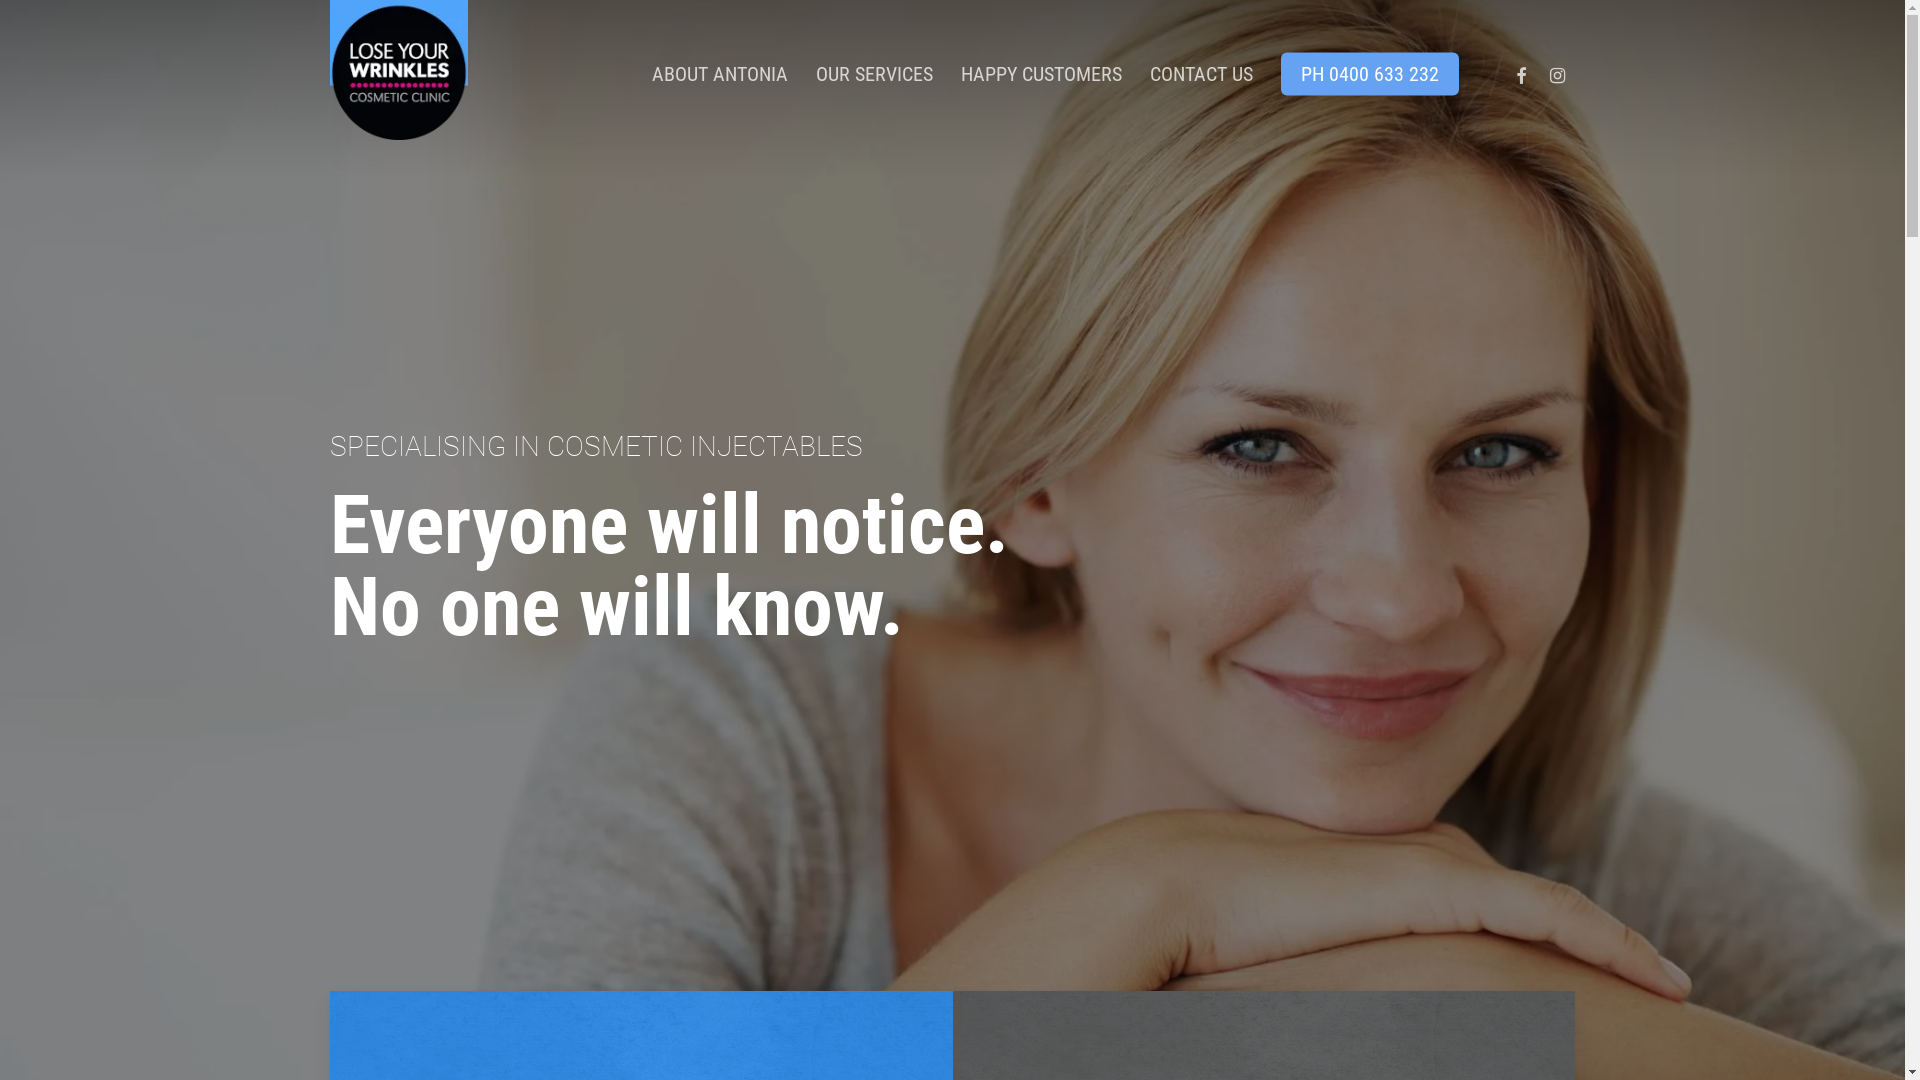  Describe the element at coordinates (874, 74) in the screenshot. I see `OUR SERVICES` at that location.